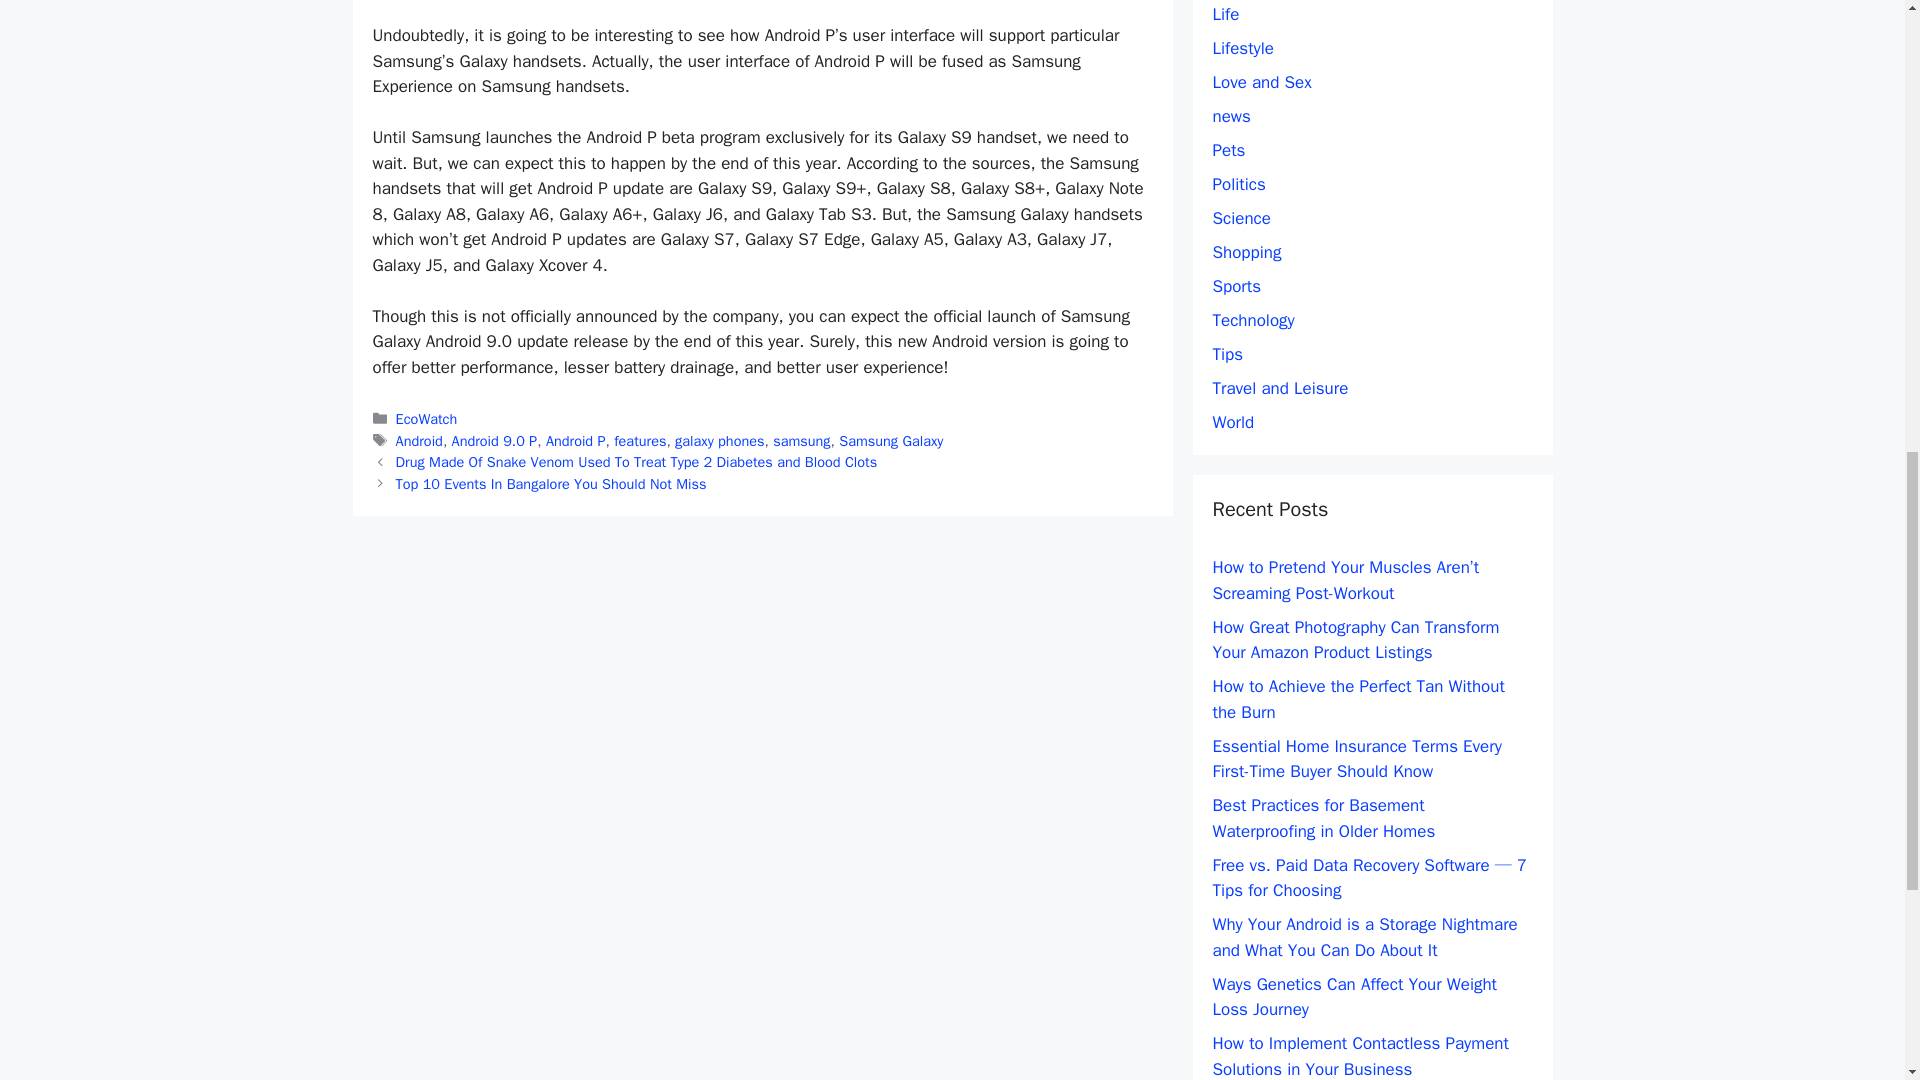 The width and height of the screenshot is (1920, 1080). Describe the element at coordinates (720, 441) in the screenshot. I see `galaxy phones` at that location.